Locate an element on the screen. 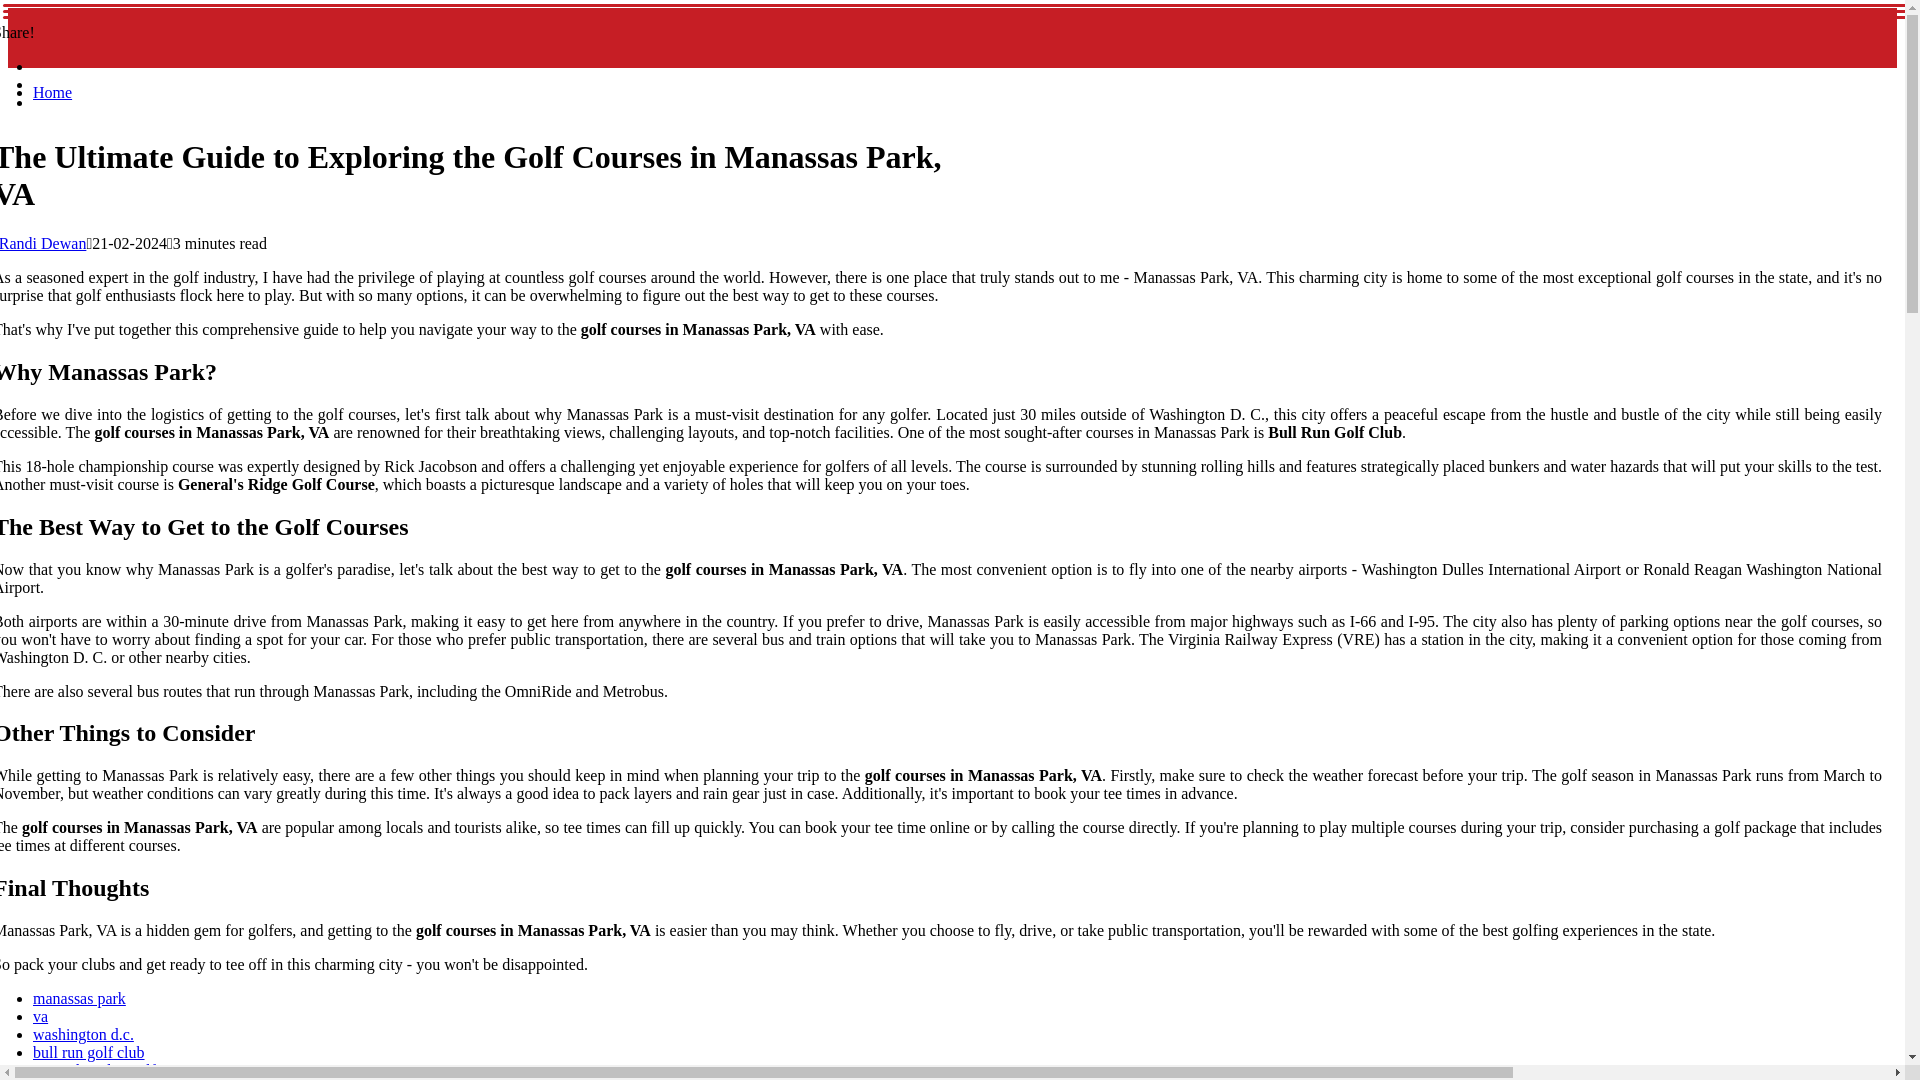  general's ridge golf course is located at coordinates (116, 1070).